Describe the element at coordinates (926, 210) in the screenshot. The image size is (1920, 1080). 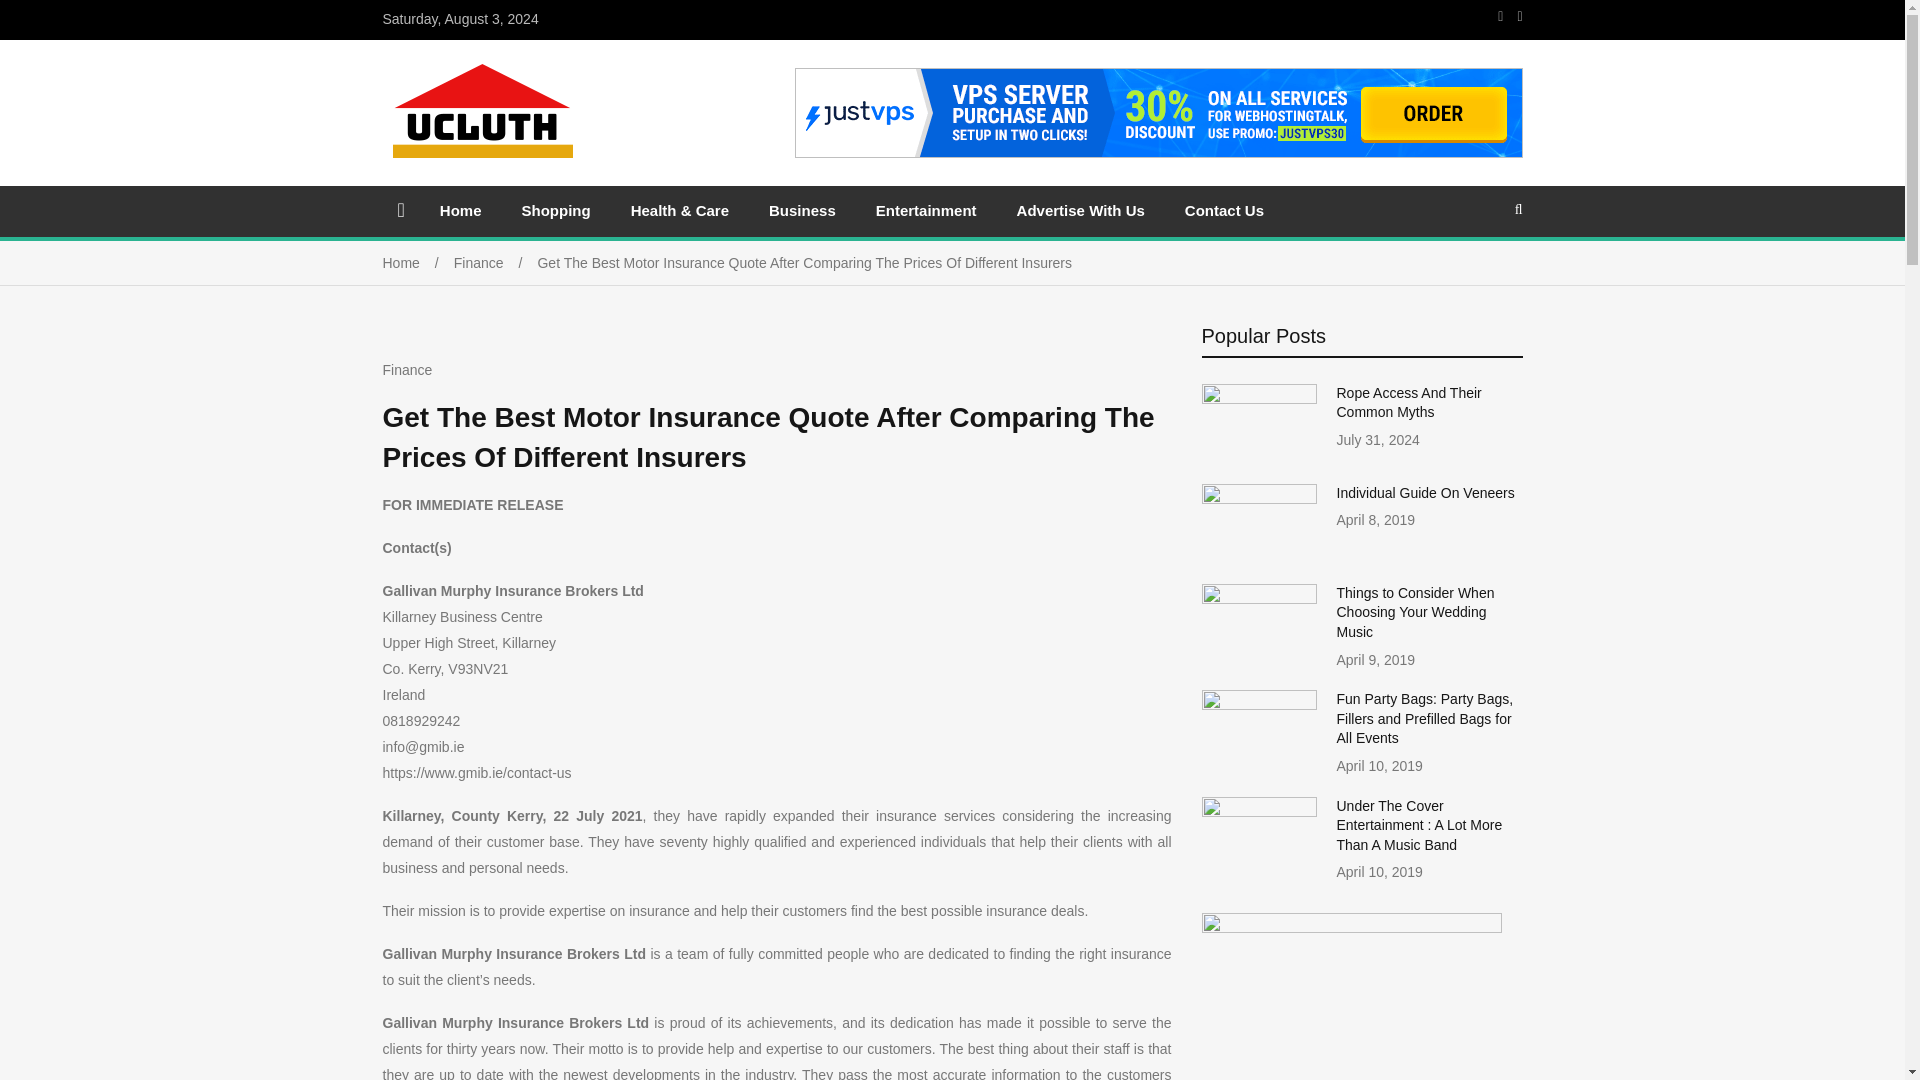
I see `Entertainment` at that location.